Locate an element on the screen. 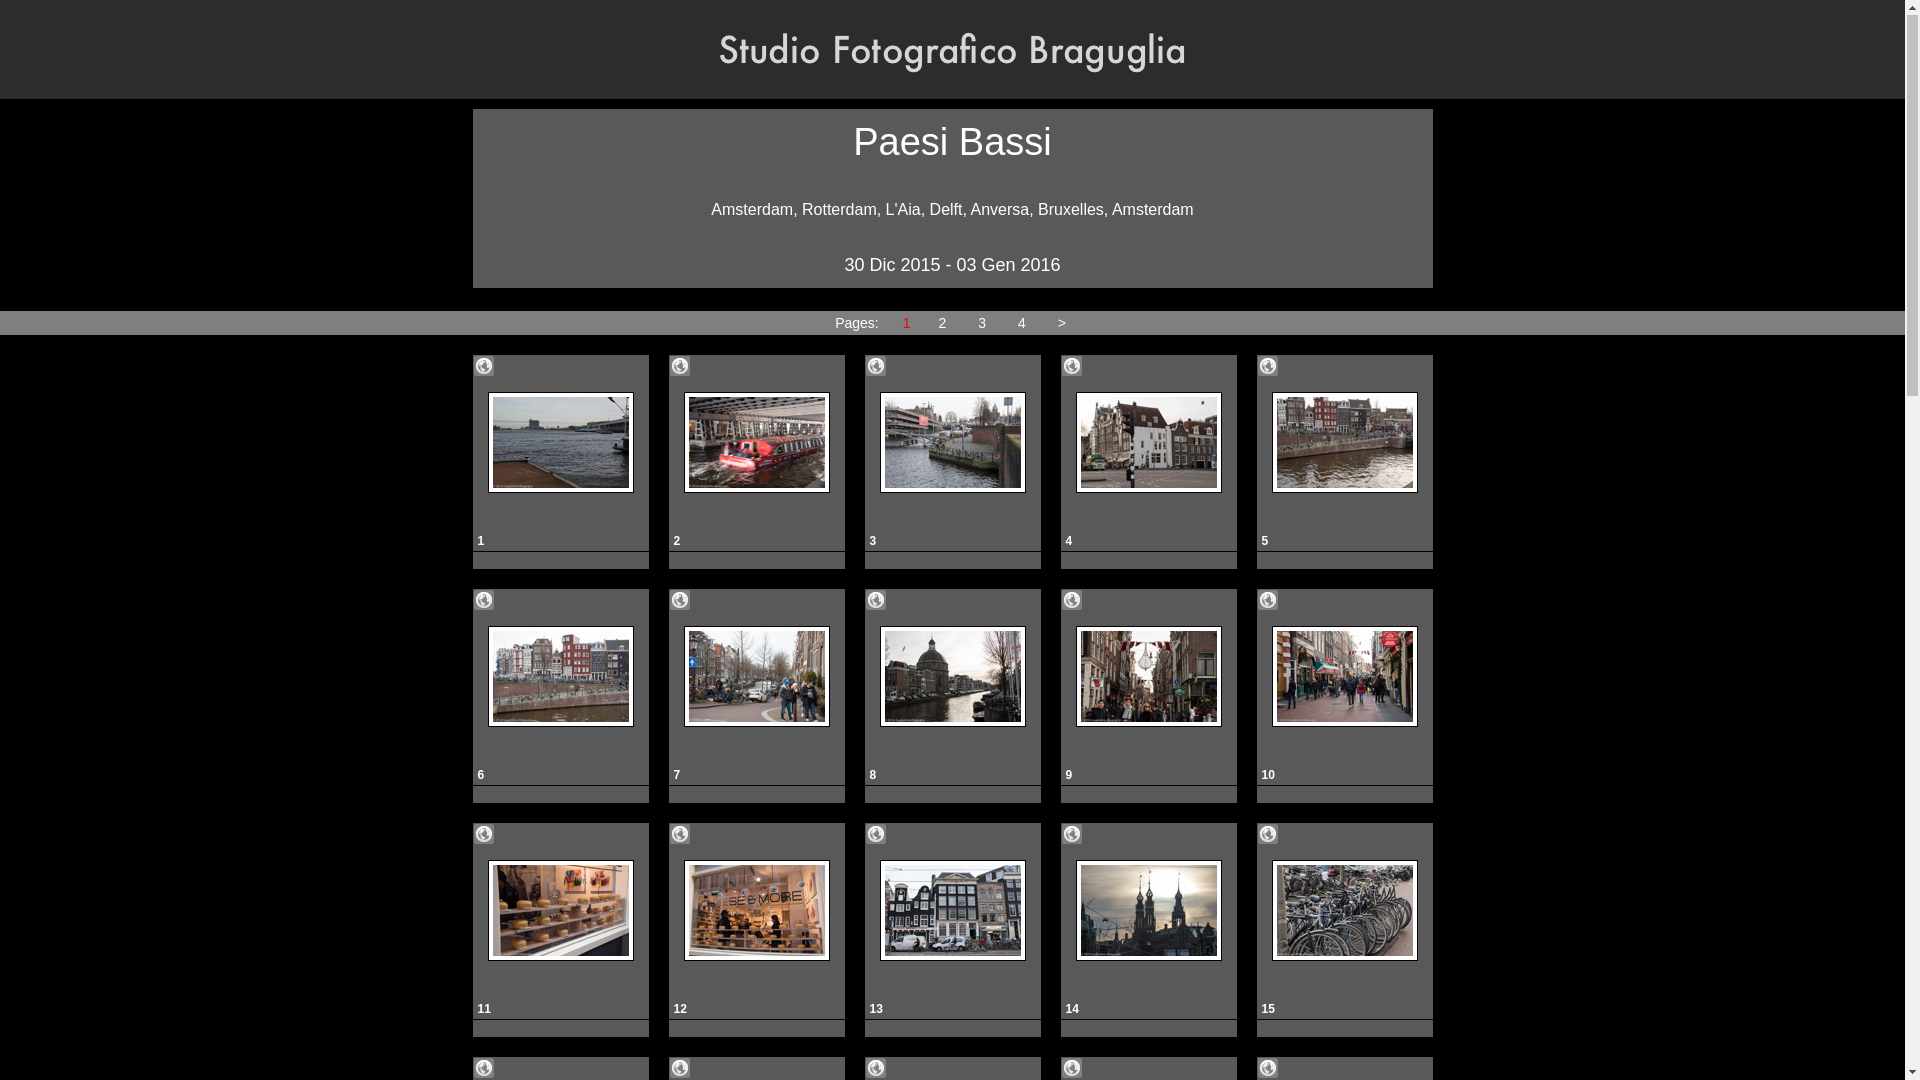 Image resolution: width=1920 pixels, height=1080 pixels. View Location on Google Maps is located at coordinates (680, 601).